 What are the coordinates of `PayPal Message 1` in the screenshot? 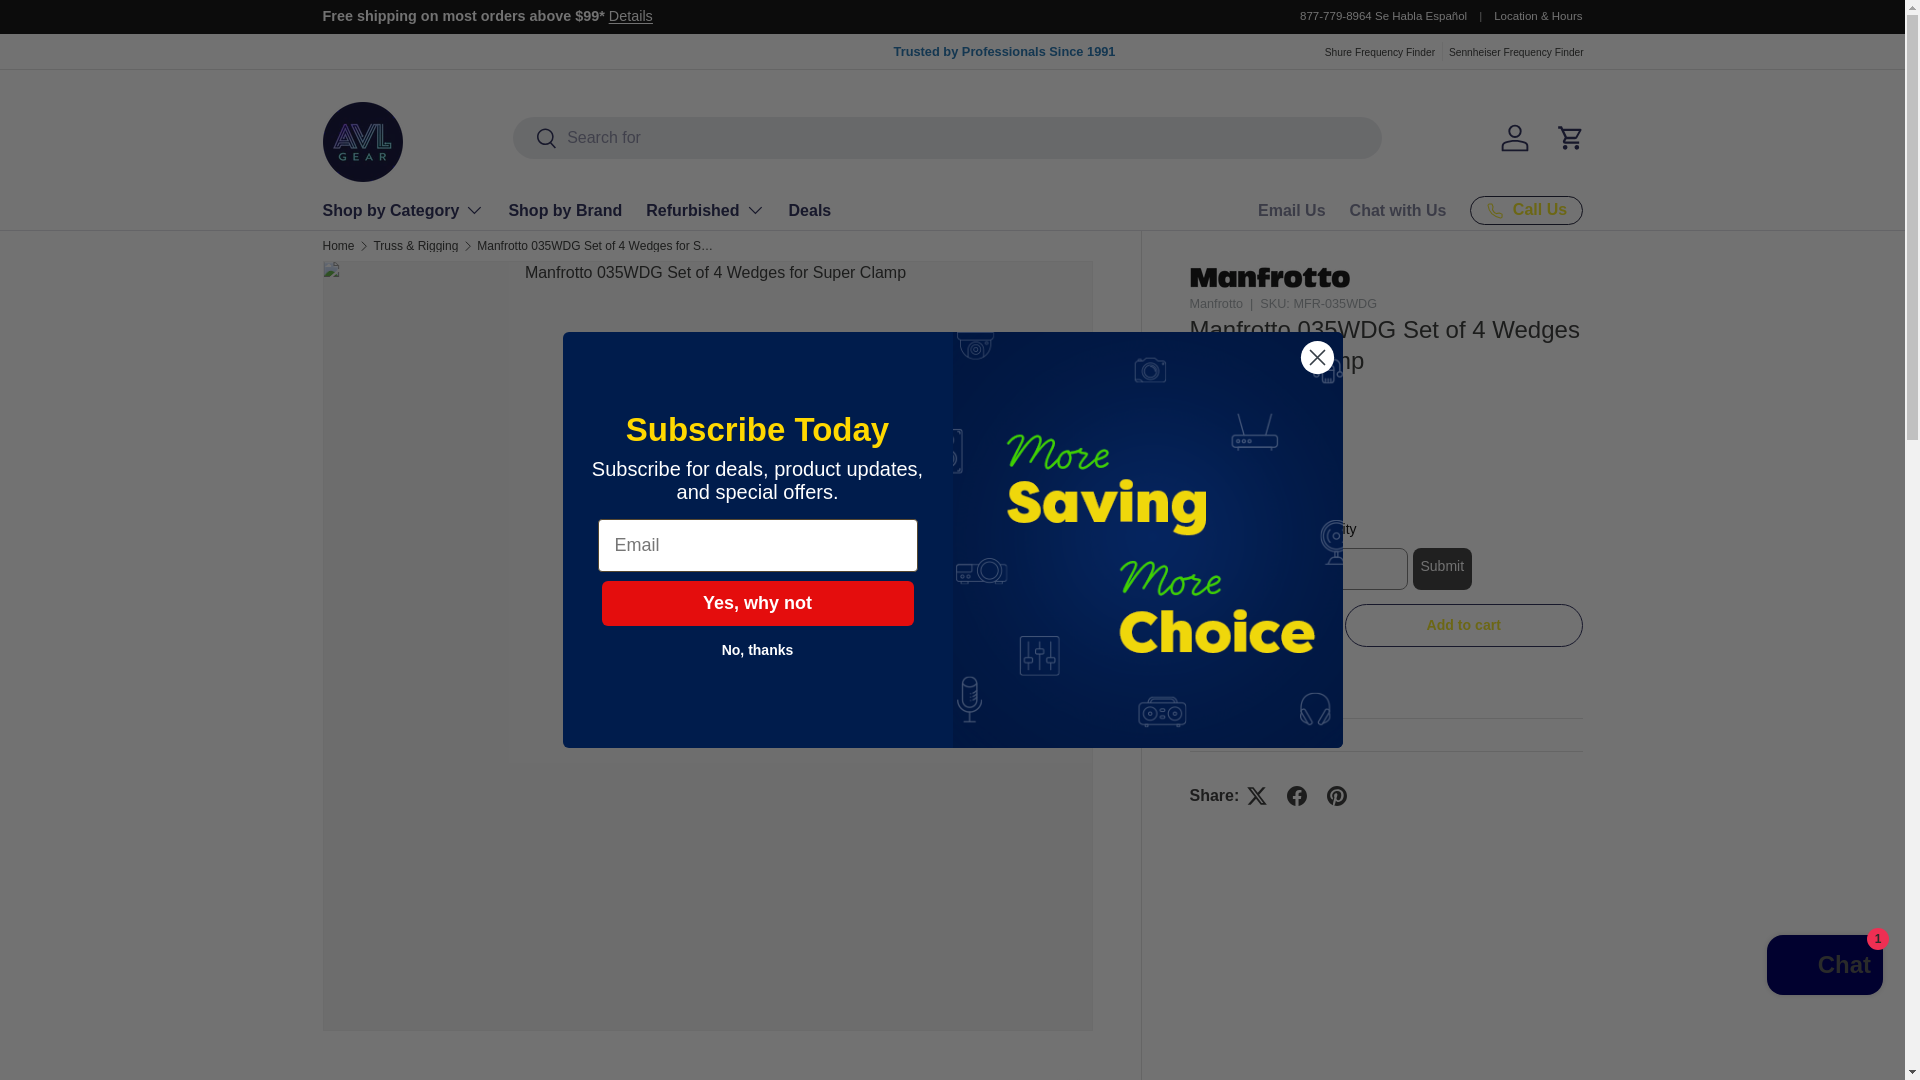 It's located at (1386, 486).